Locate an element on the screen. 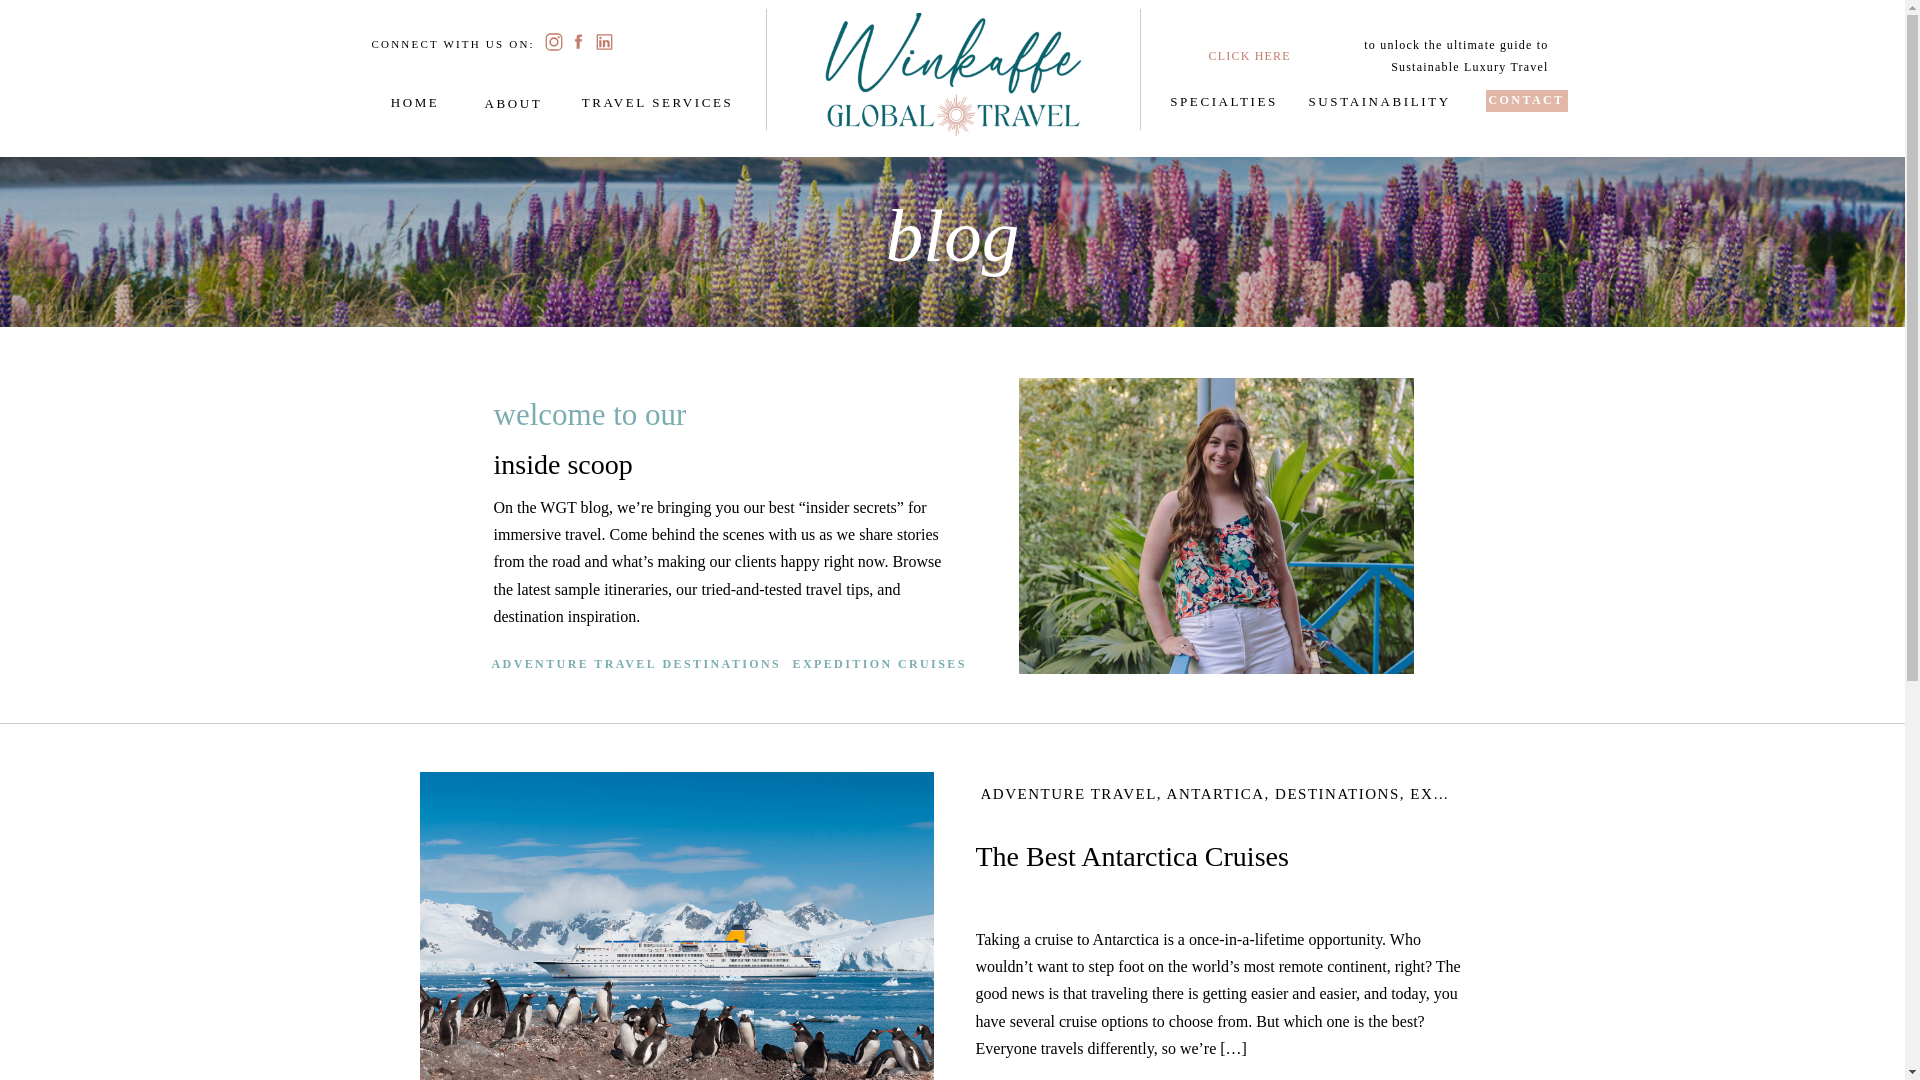  The Best Antarctica Cruises is located at coordinates (676, 926).